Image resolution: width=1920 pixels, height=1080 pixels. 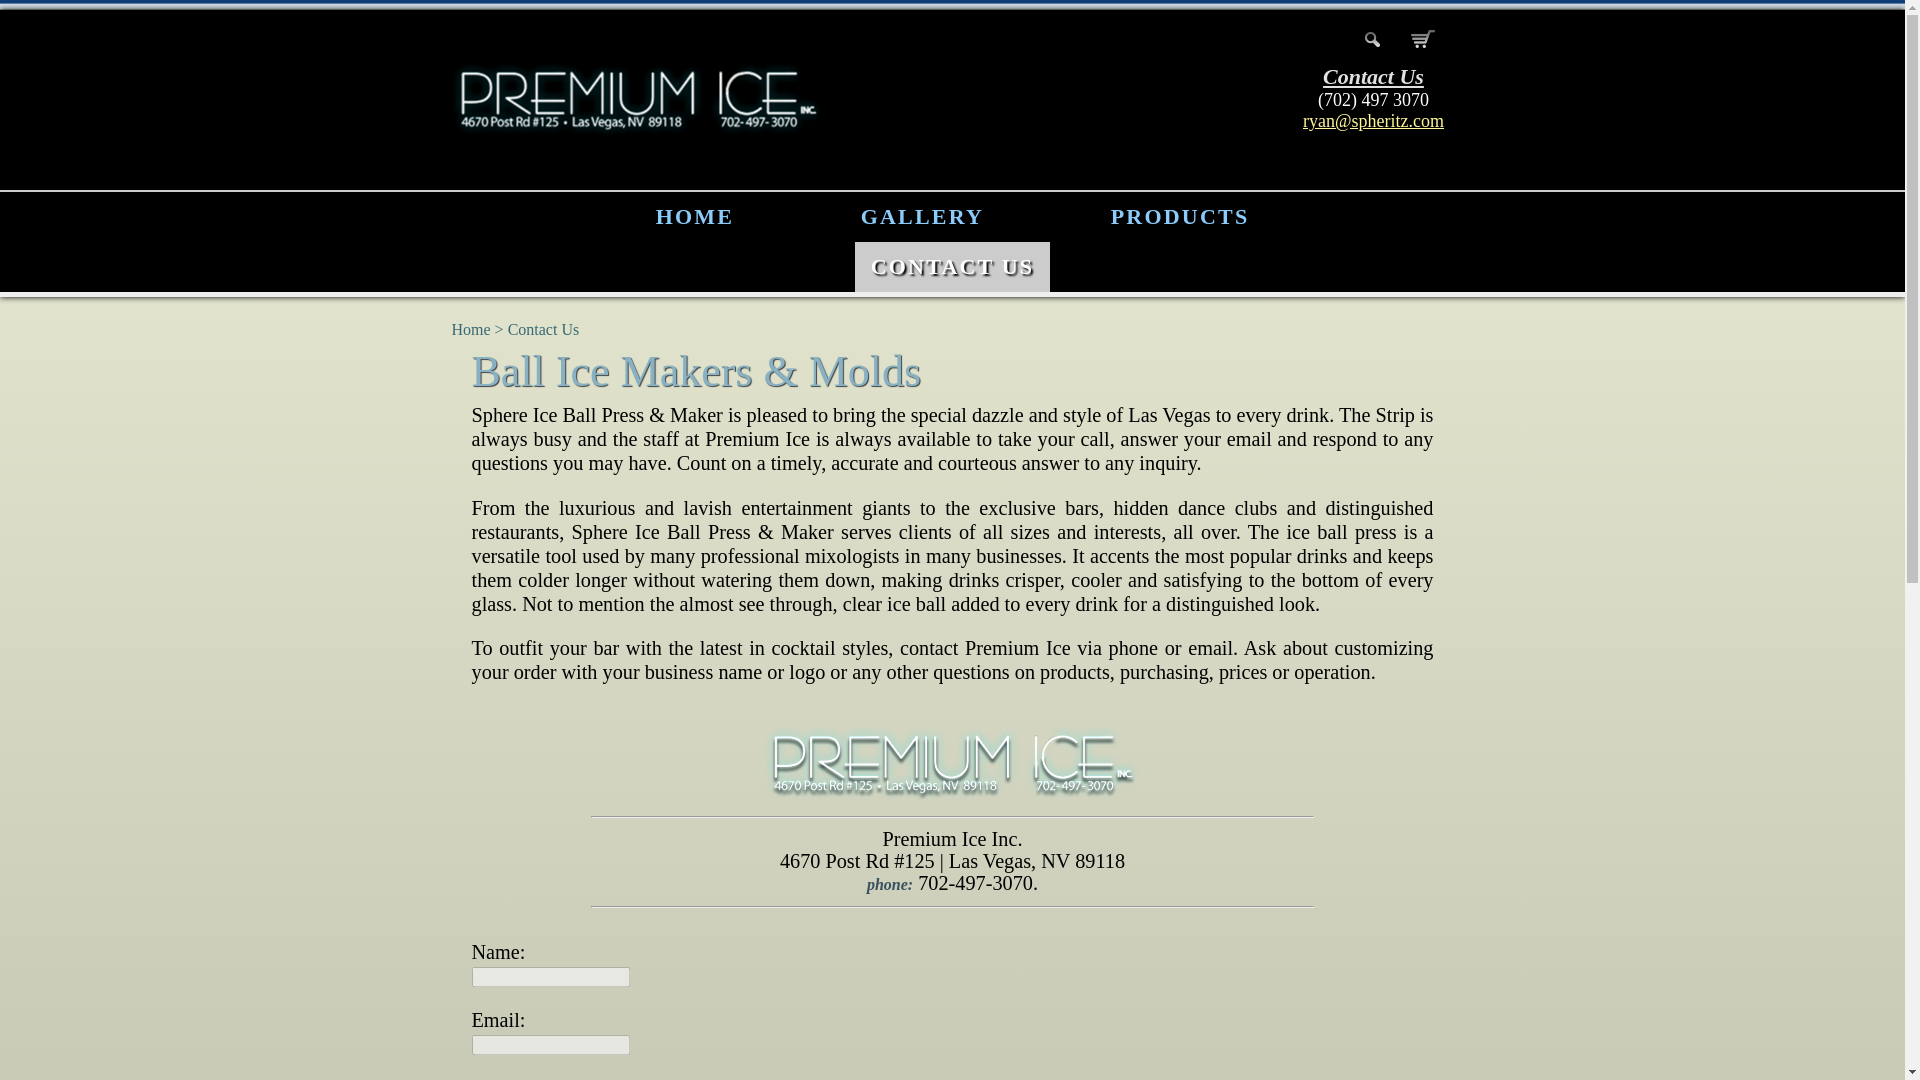 I want to click on CONTACT US, so click(x=952, y=266).